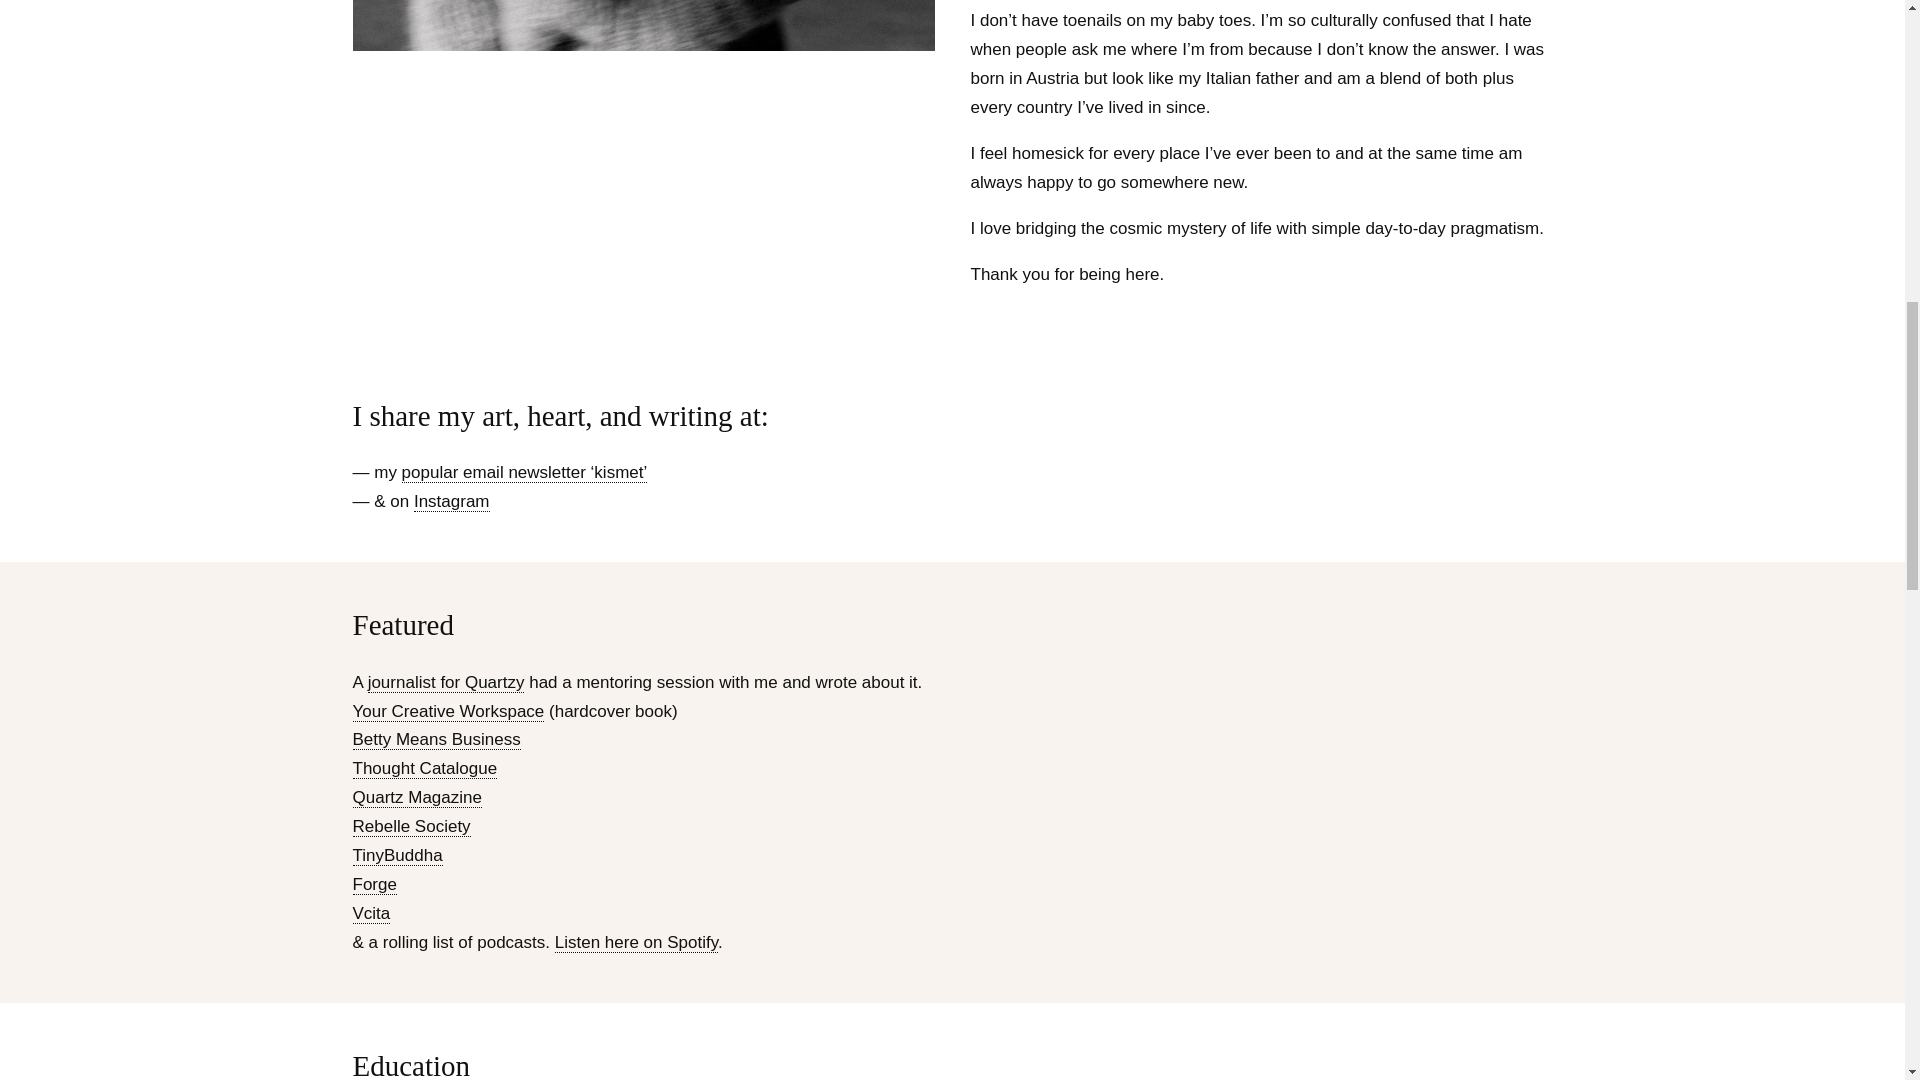  I want to click on Rebelle Society, so click(410, 826).